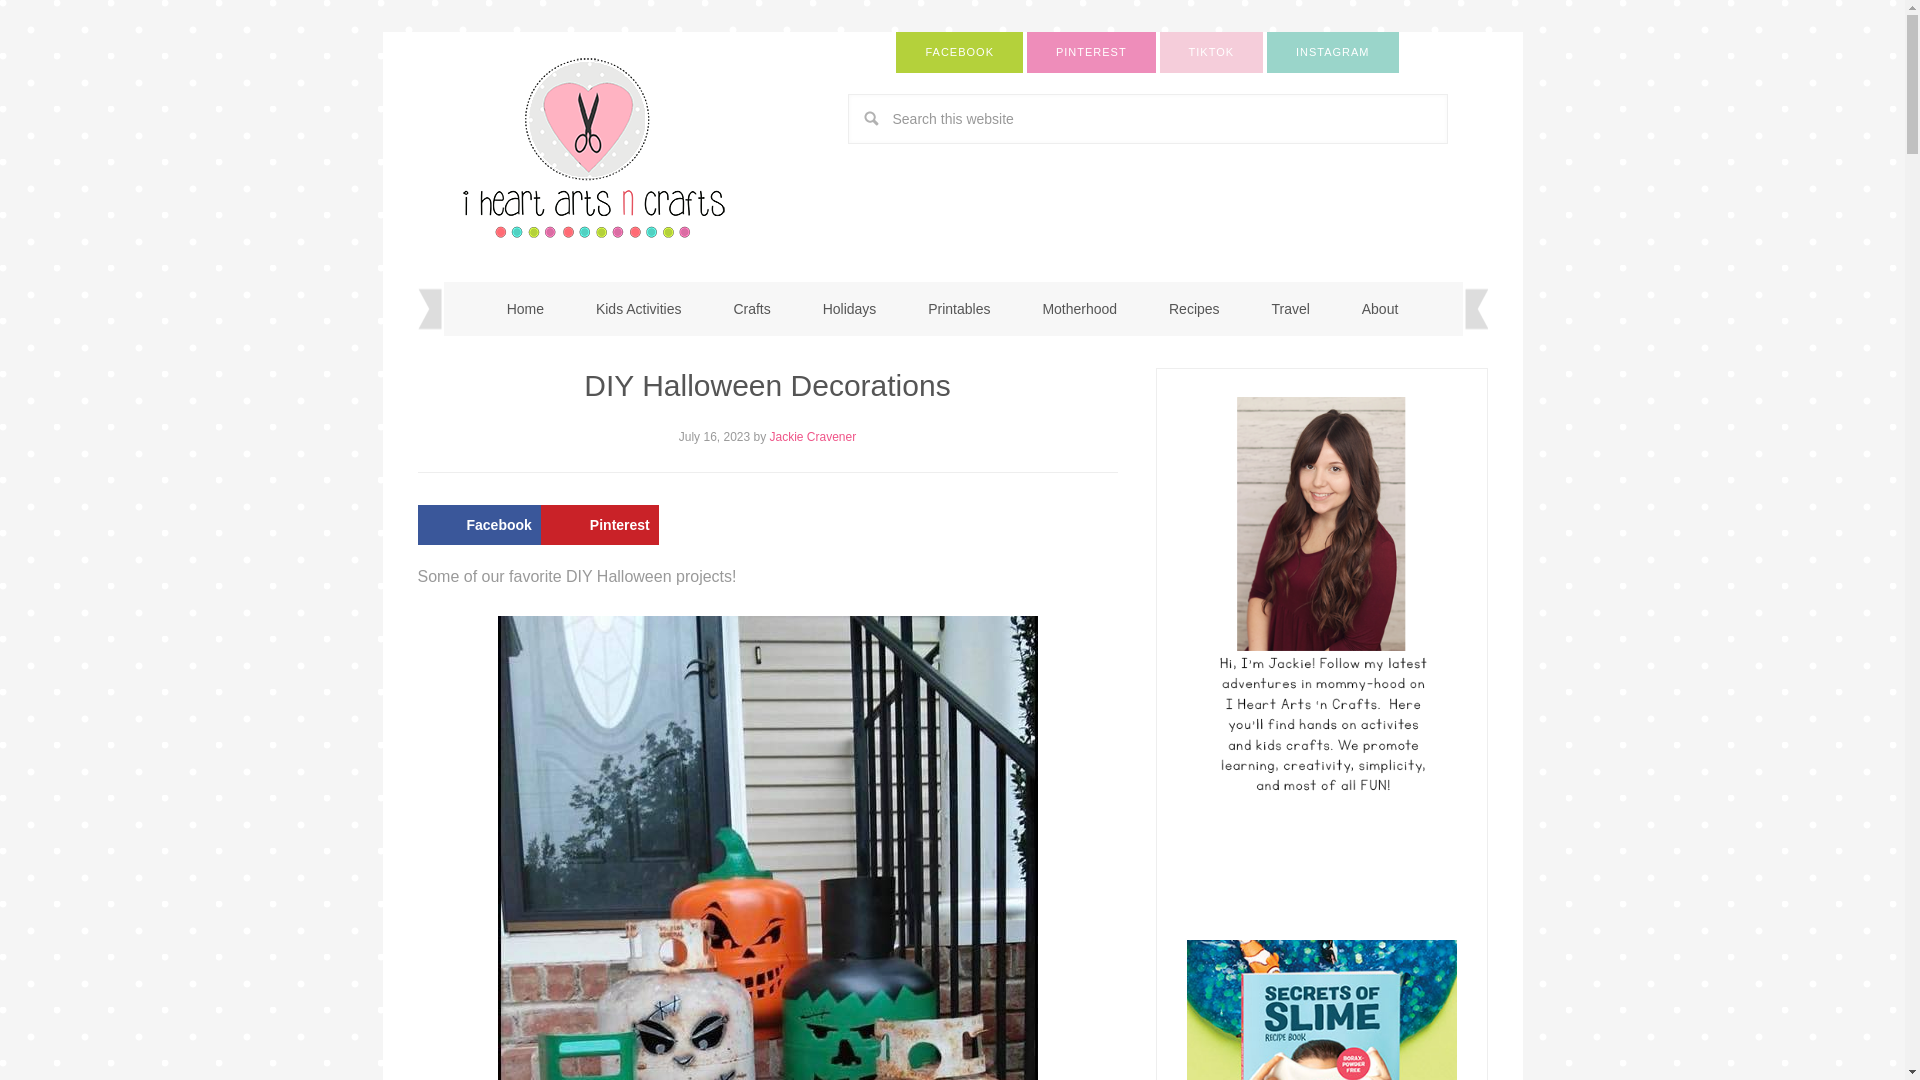  I want to click on Travel, so click(1289, 308).